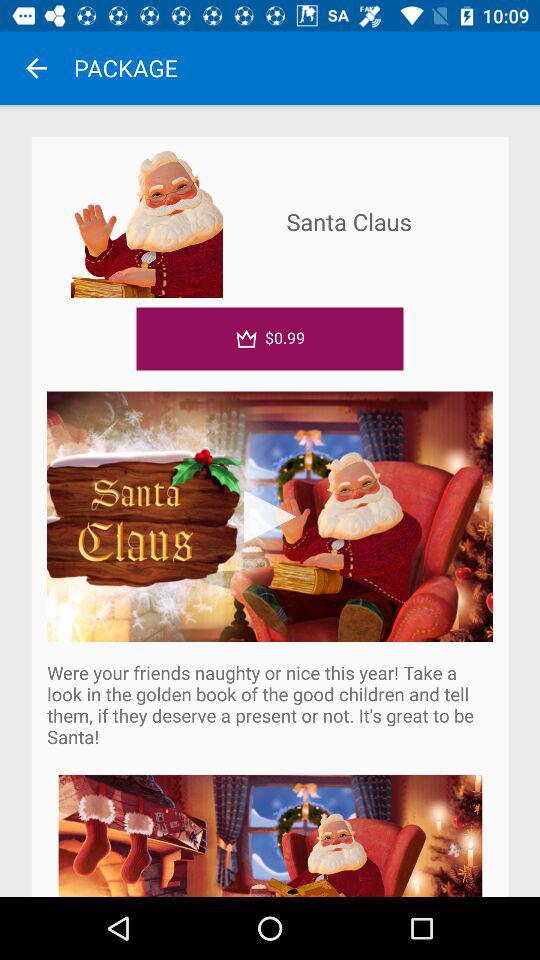 This screenshot has height=960, width=540. I want to click on tap item above were your friends, so click(270, 516).